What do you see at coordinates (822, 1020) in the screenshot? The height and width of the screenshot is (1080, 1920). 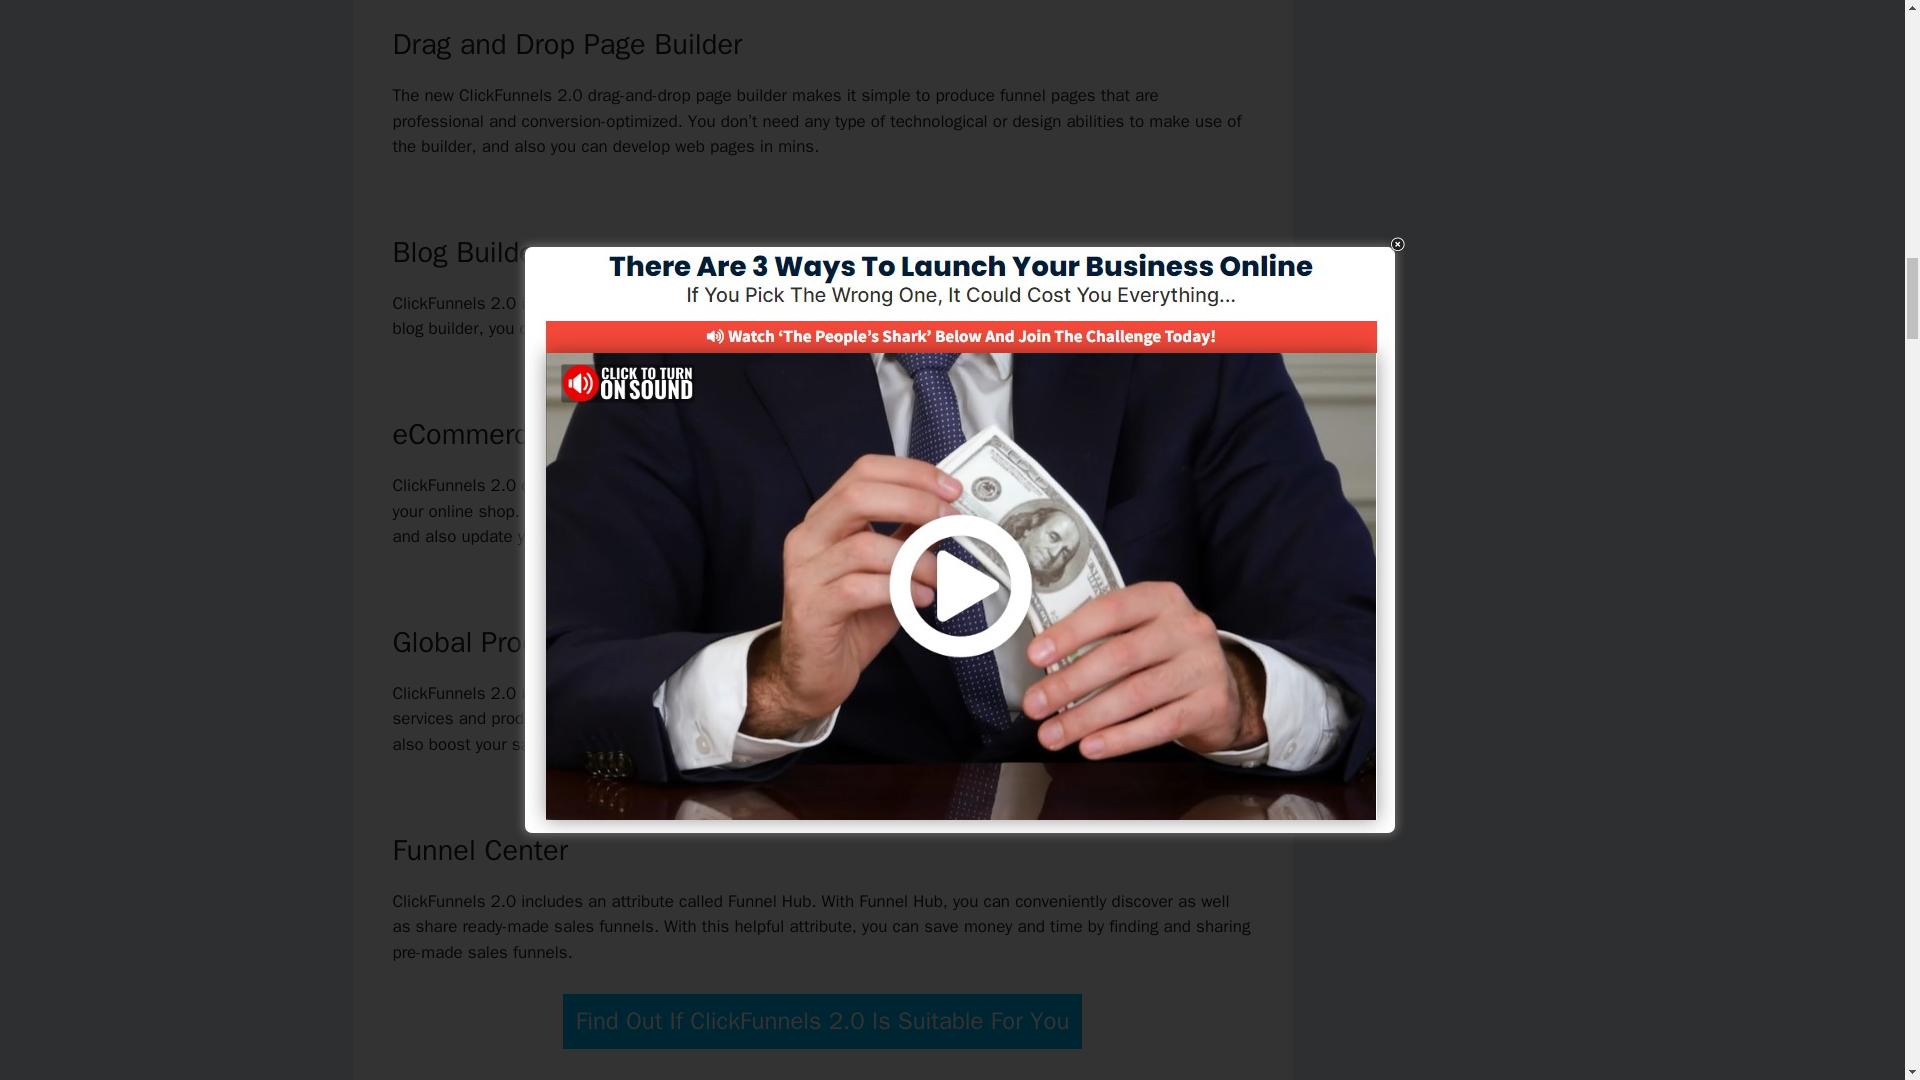 I see `Find Out If ClickFunnels 2.0 Is Suitable For You` at bounding box center [822, 1020].